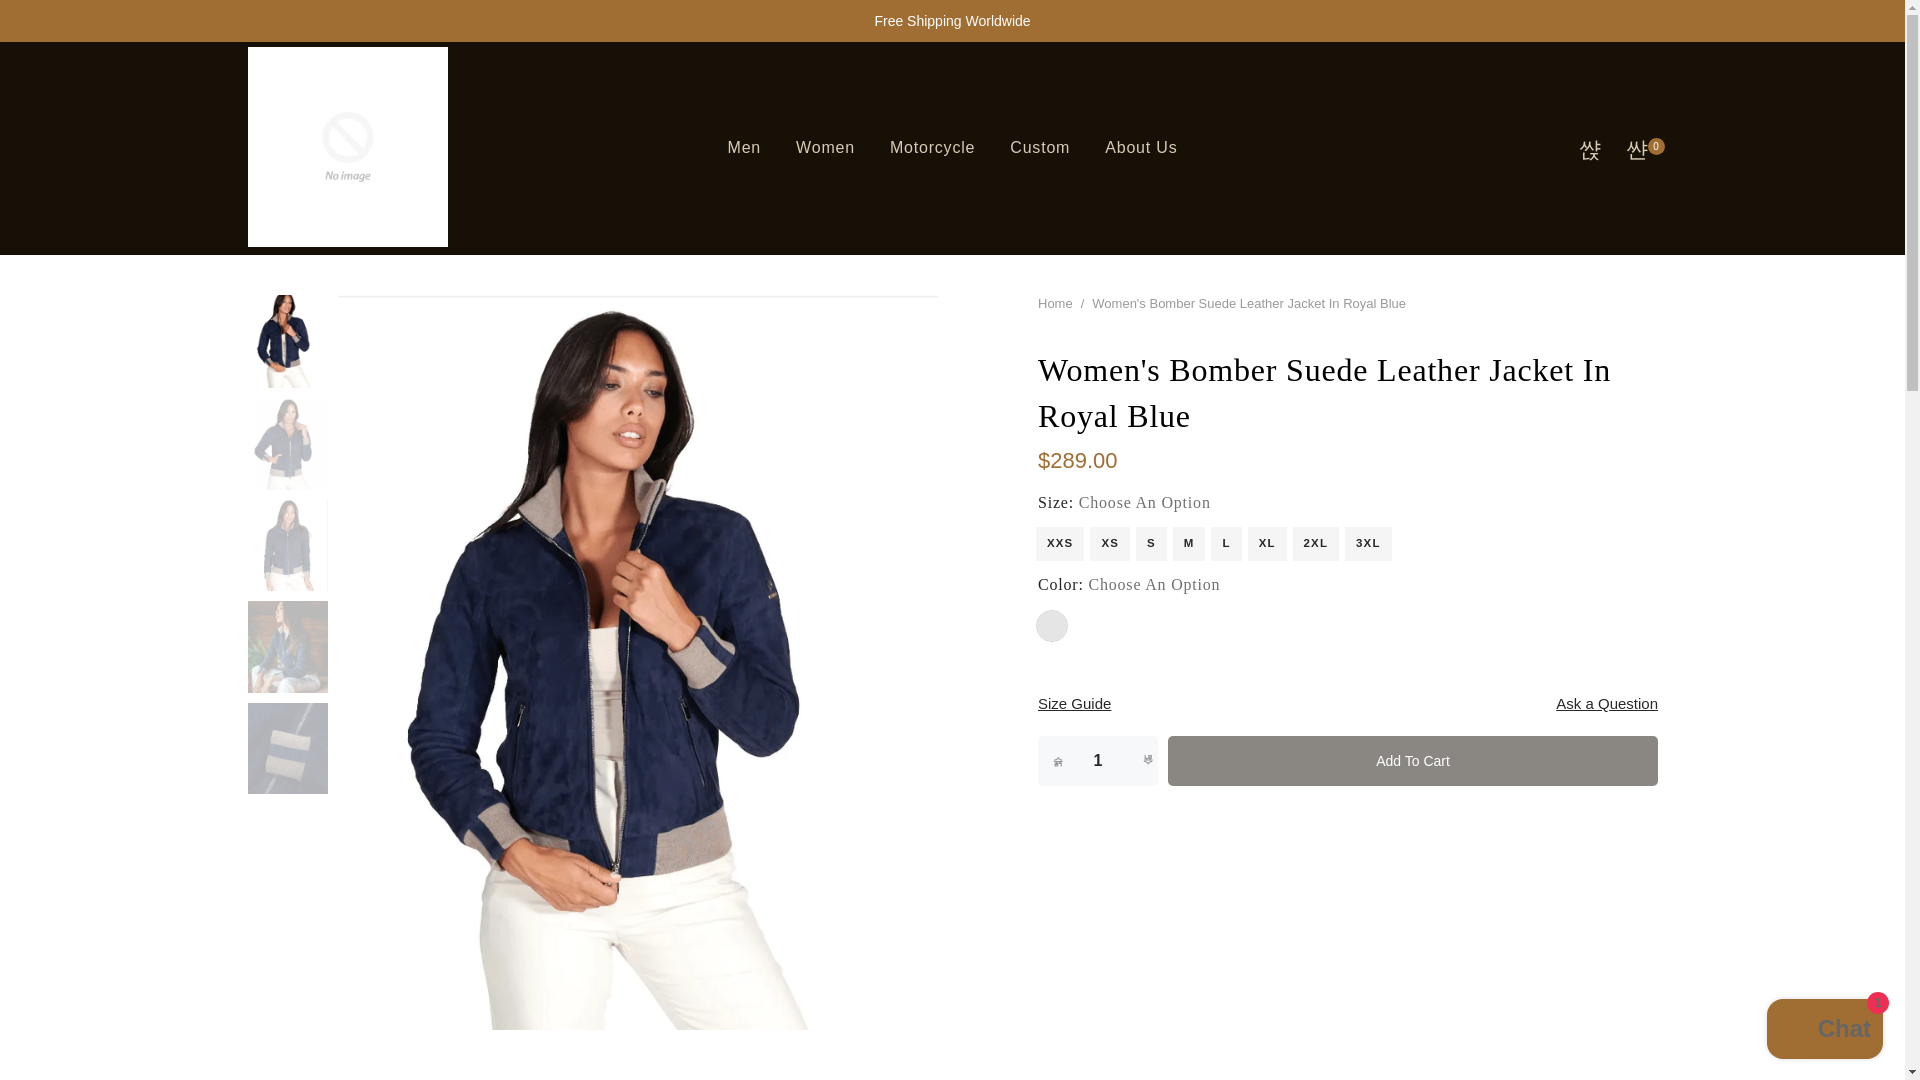 The width and height of the screenshot is (1920, 1080). What do you see at coordinates (1824, 1031) in the screenshot?
I see `Shopify online store chat` at bounding box center [1824, 1031].